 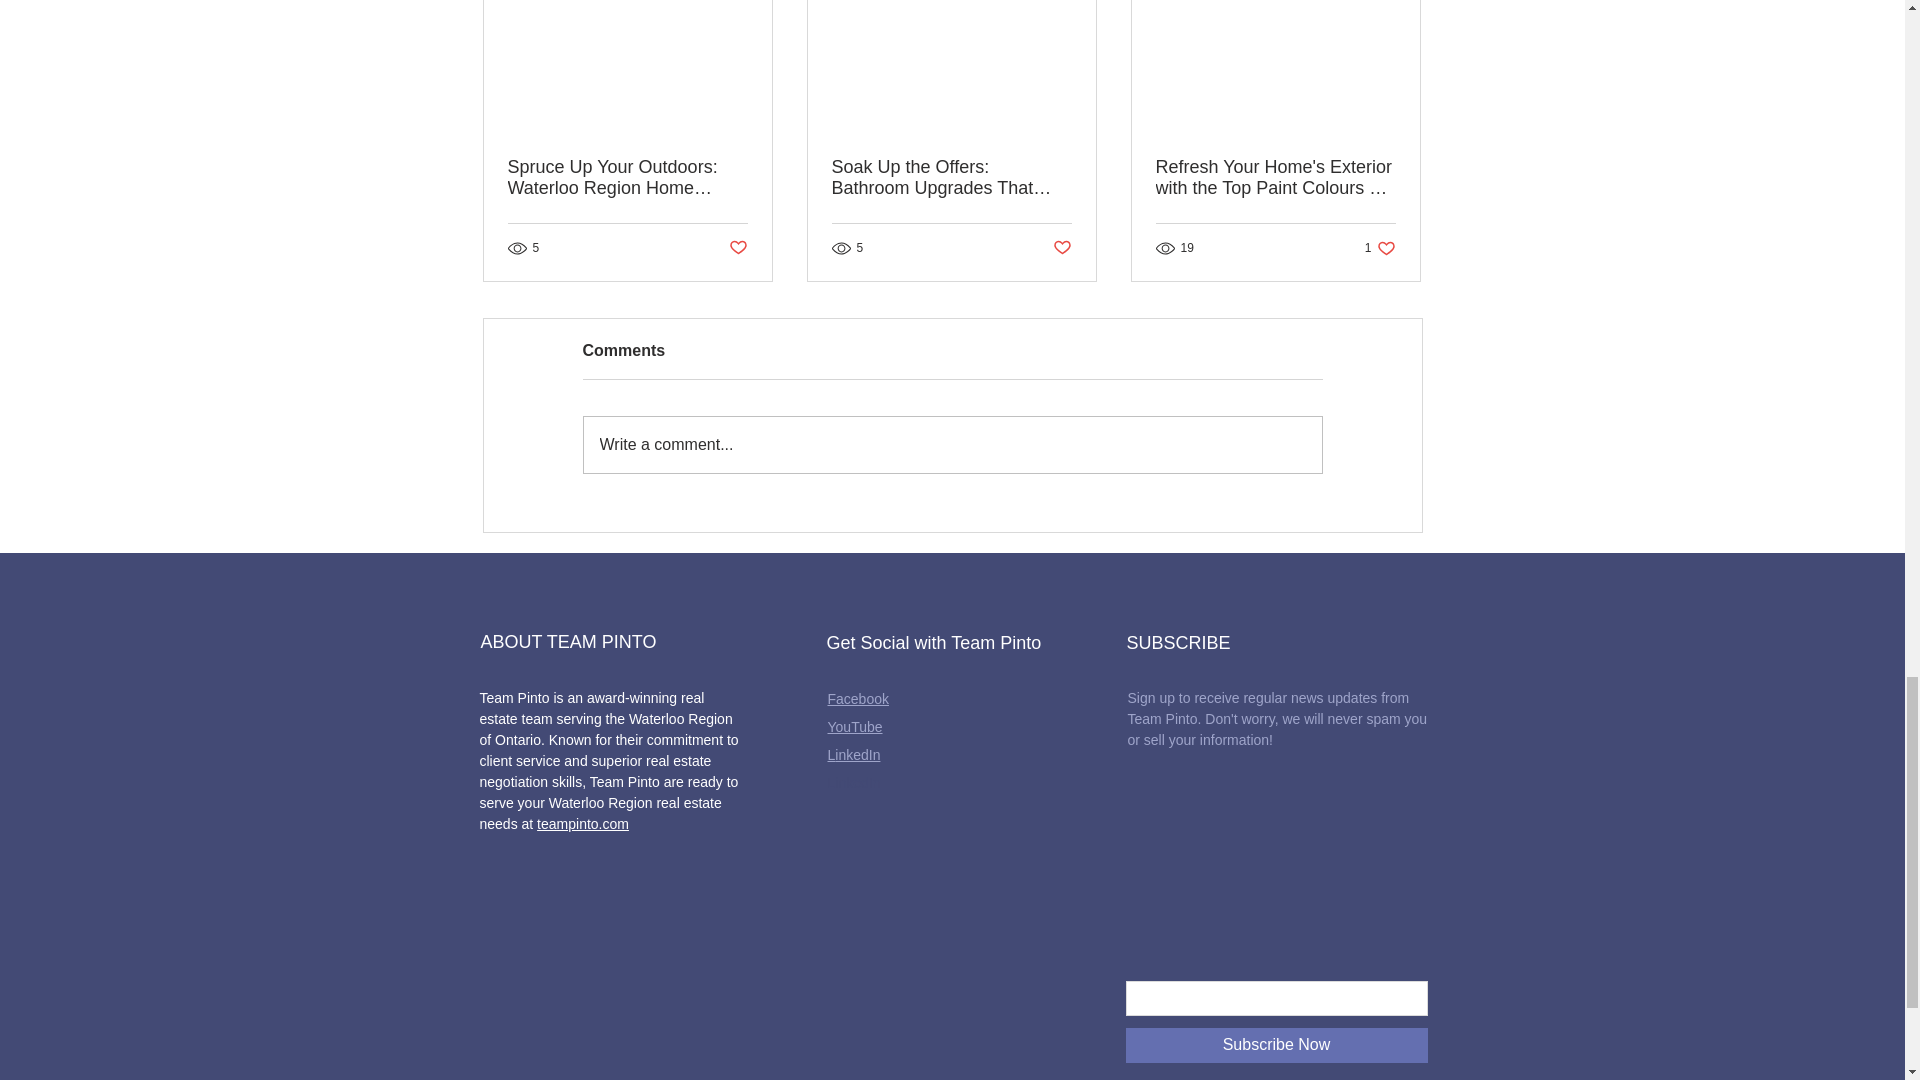 I want to click on Post not marked as liked, so click(x=1062, y=248).